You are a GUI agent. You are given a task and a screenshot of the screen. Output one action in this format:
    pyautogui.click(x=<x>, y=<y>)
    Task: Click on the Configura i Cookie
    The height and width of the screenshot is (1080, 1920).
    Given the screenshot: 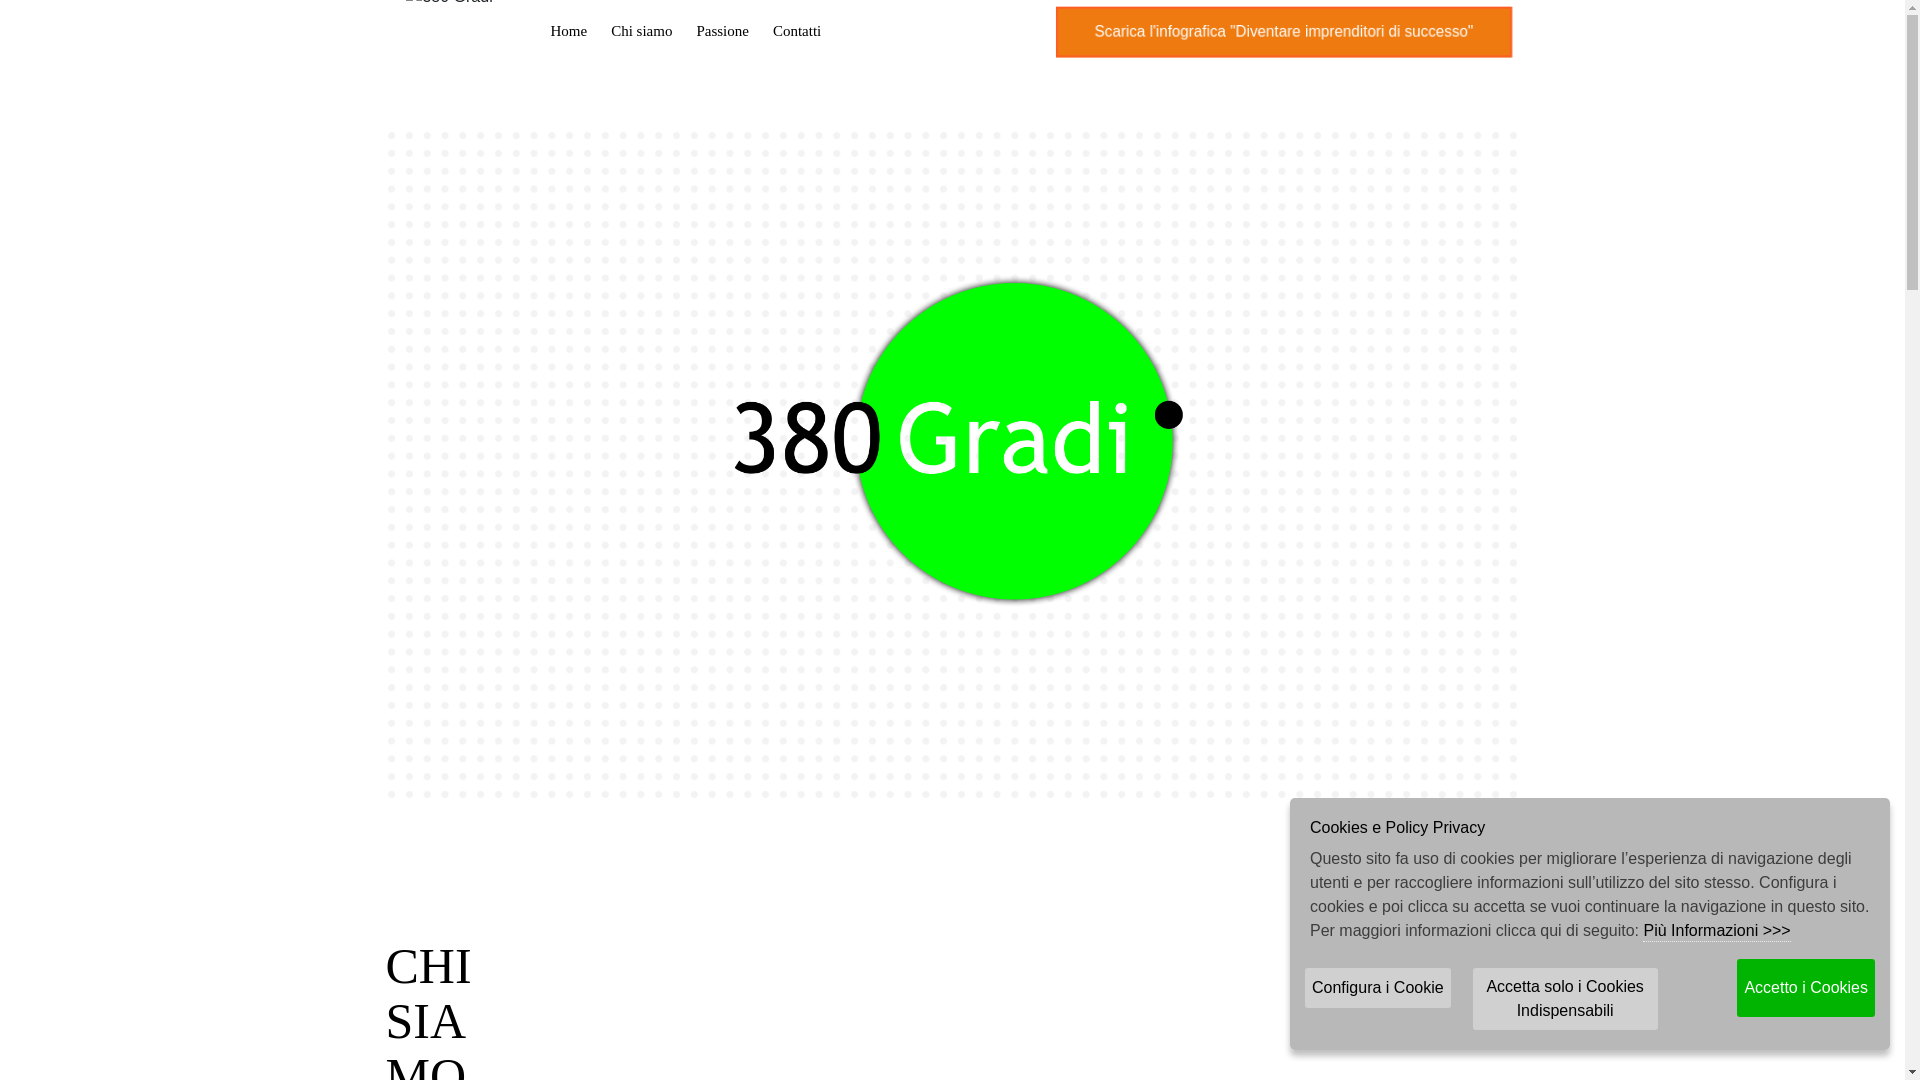 What is the action you would take?
    pyautogui.click(x=1378, y=988)
    